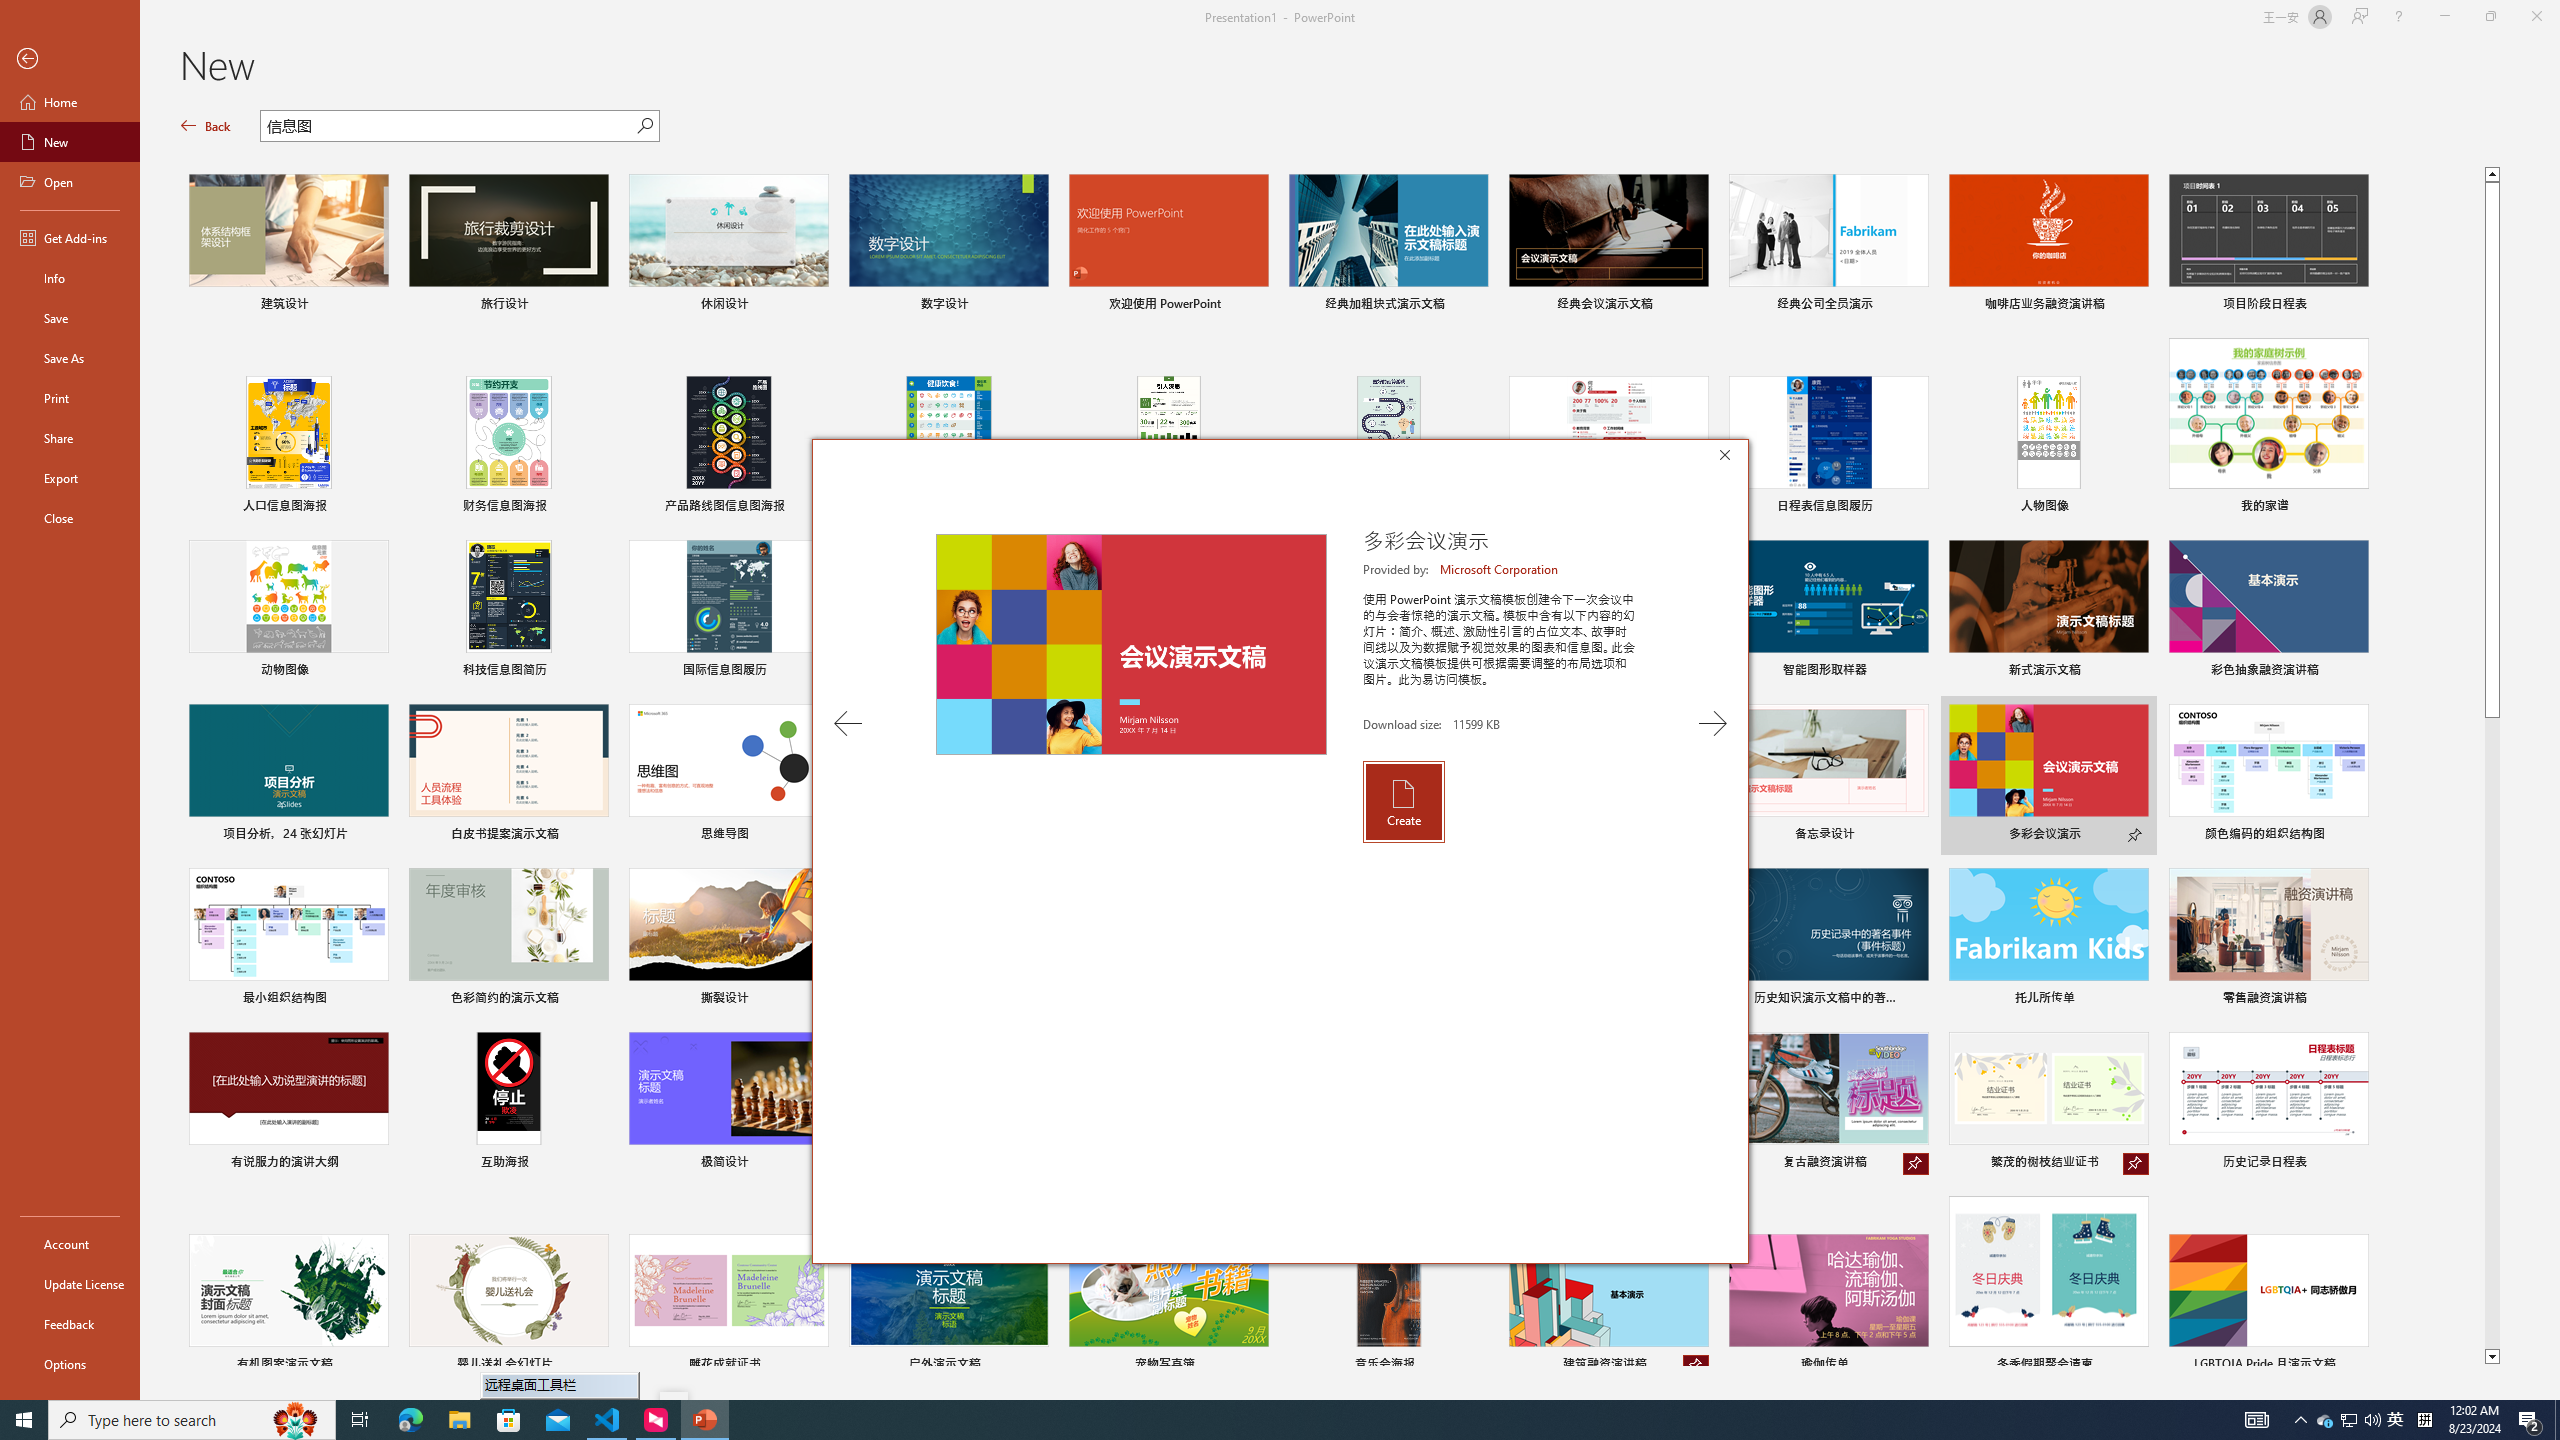  What do you see at coordinates (1131, 644) in the screenshot?
I see `Preview` at bounding box center [1131, 644].